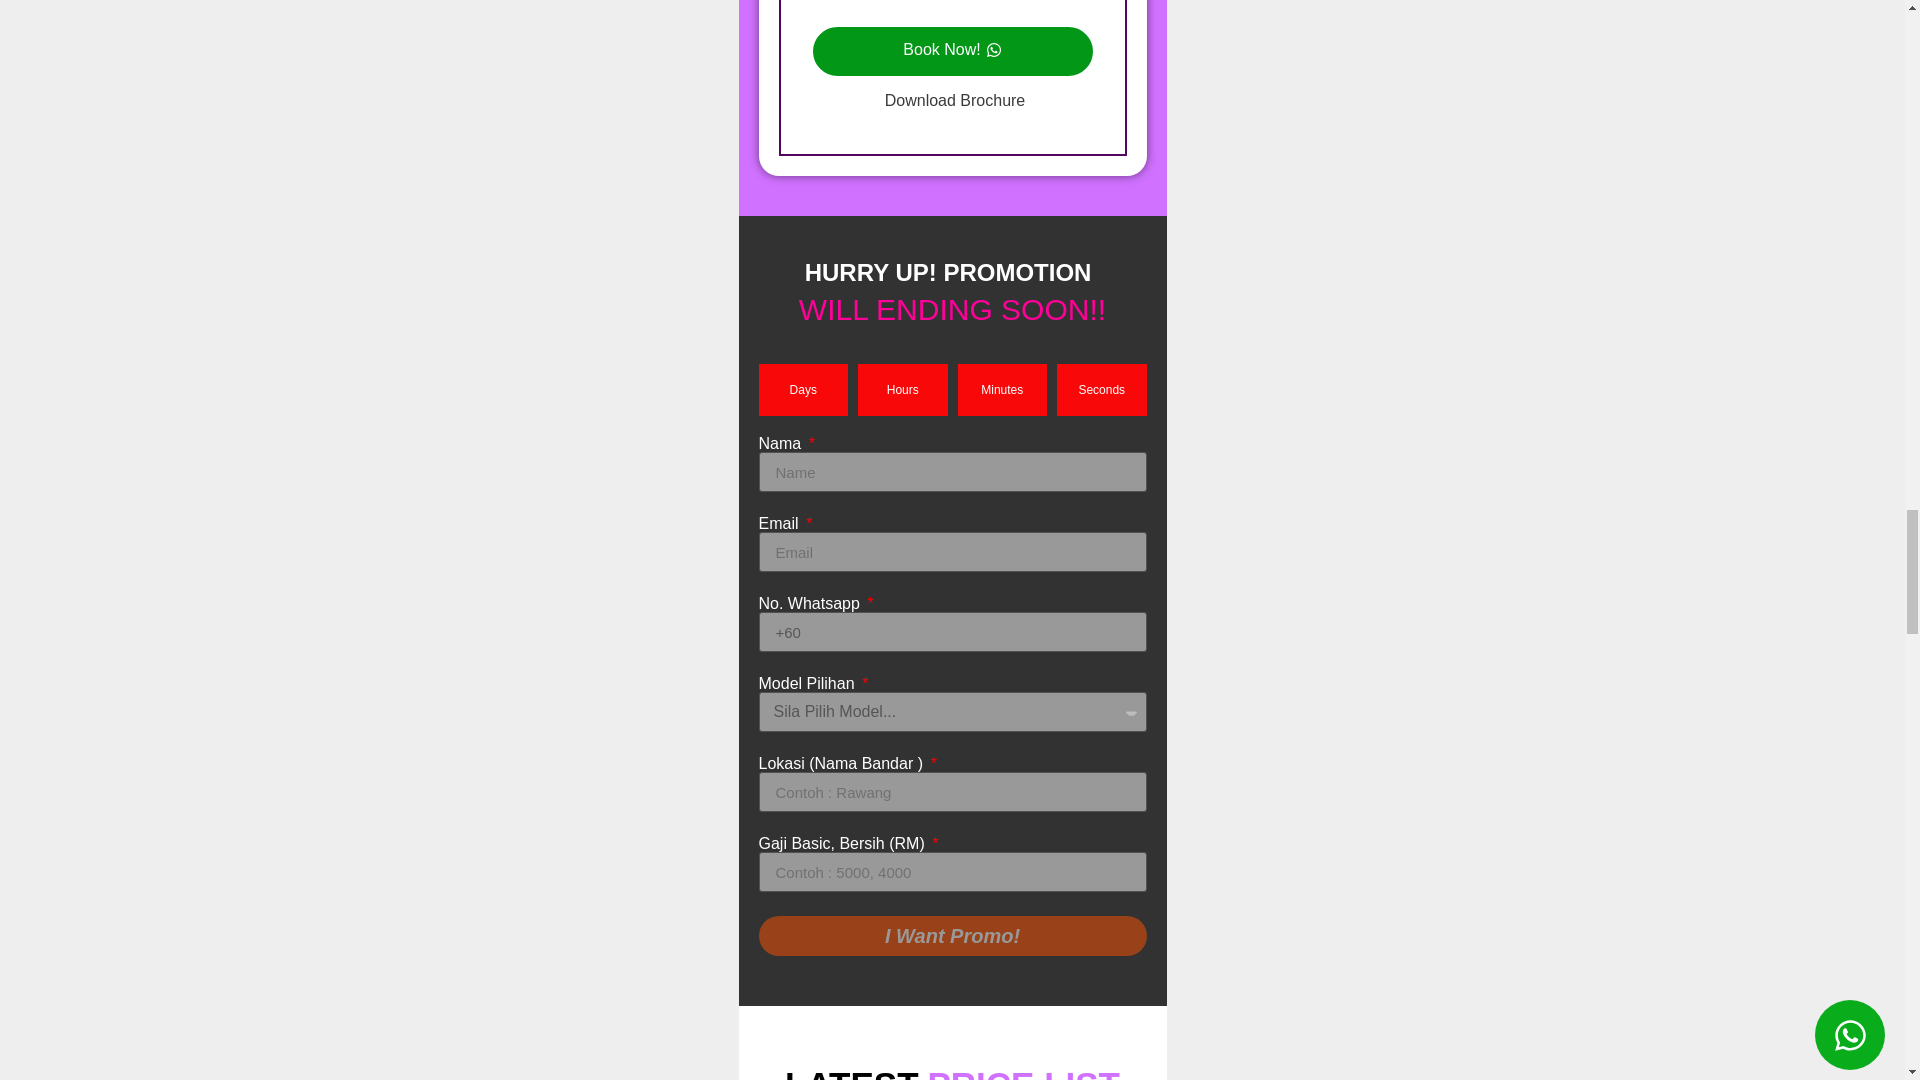  What do you see at coordinates (952, 50) in the screenshot?
I see `Book Now!` at bounding box center [952, 50].